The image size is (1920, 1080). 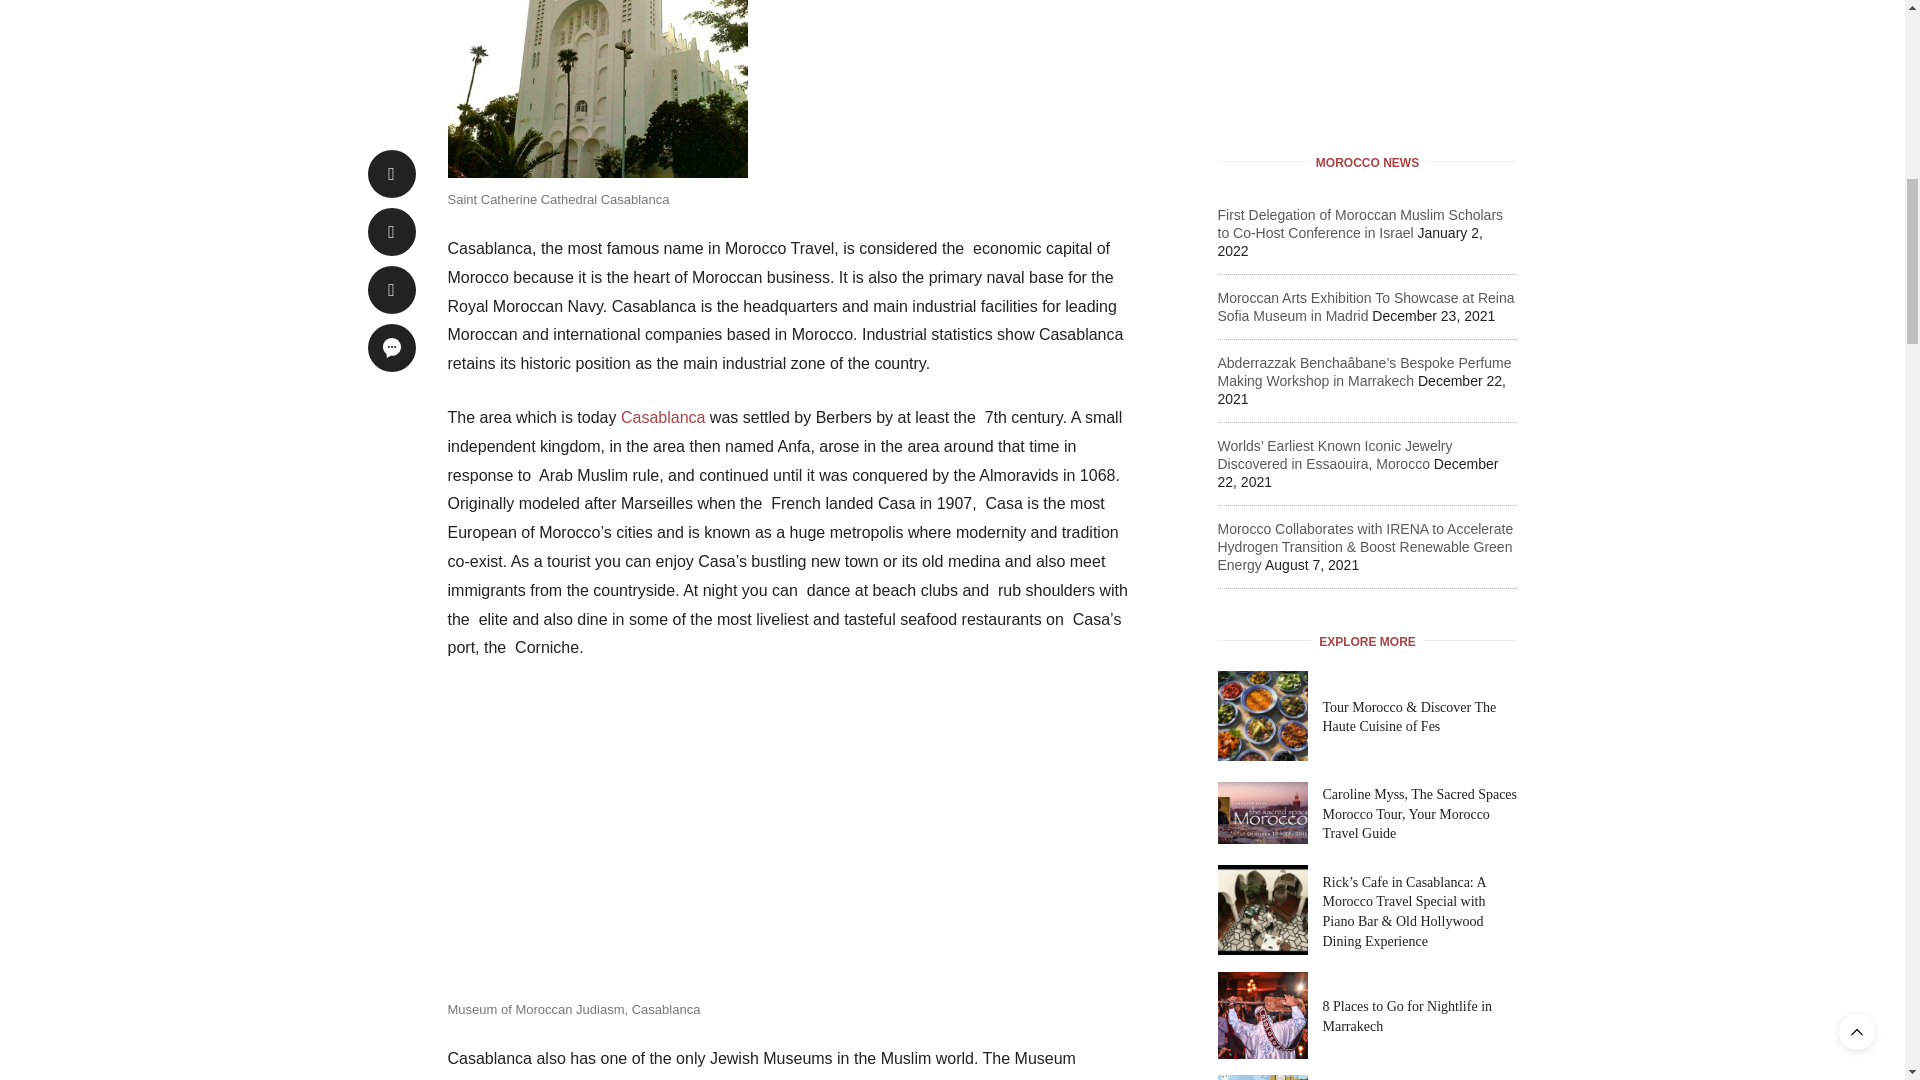 What do you see at coordinates (663, 417) in the screenshot?
I see `Casablanca` at bounding box center [663, 417].